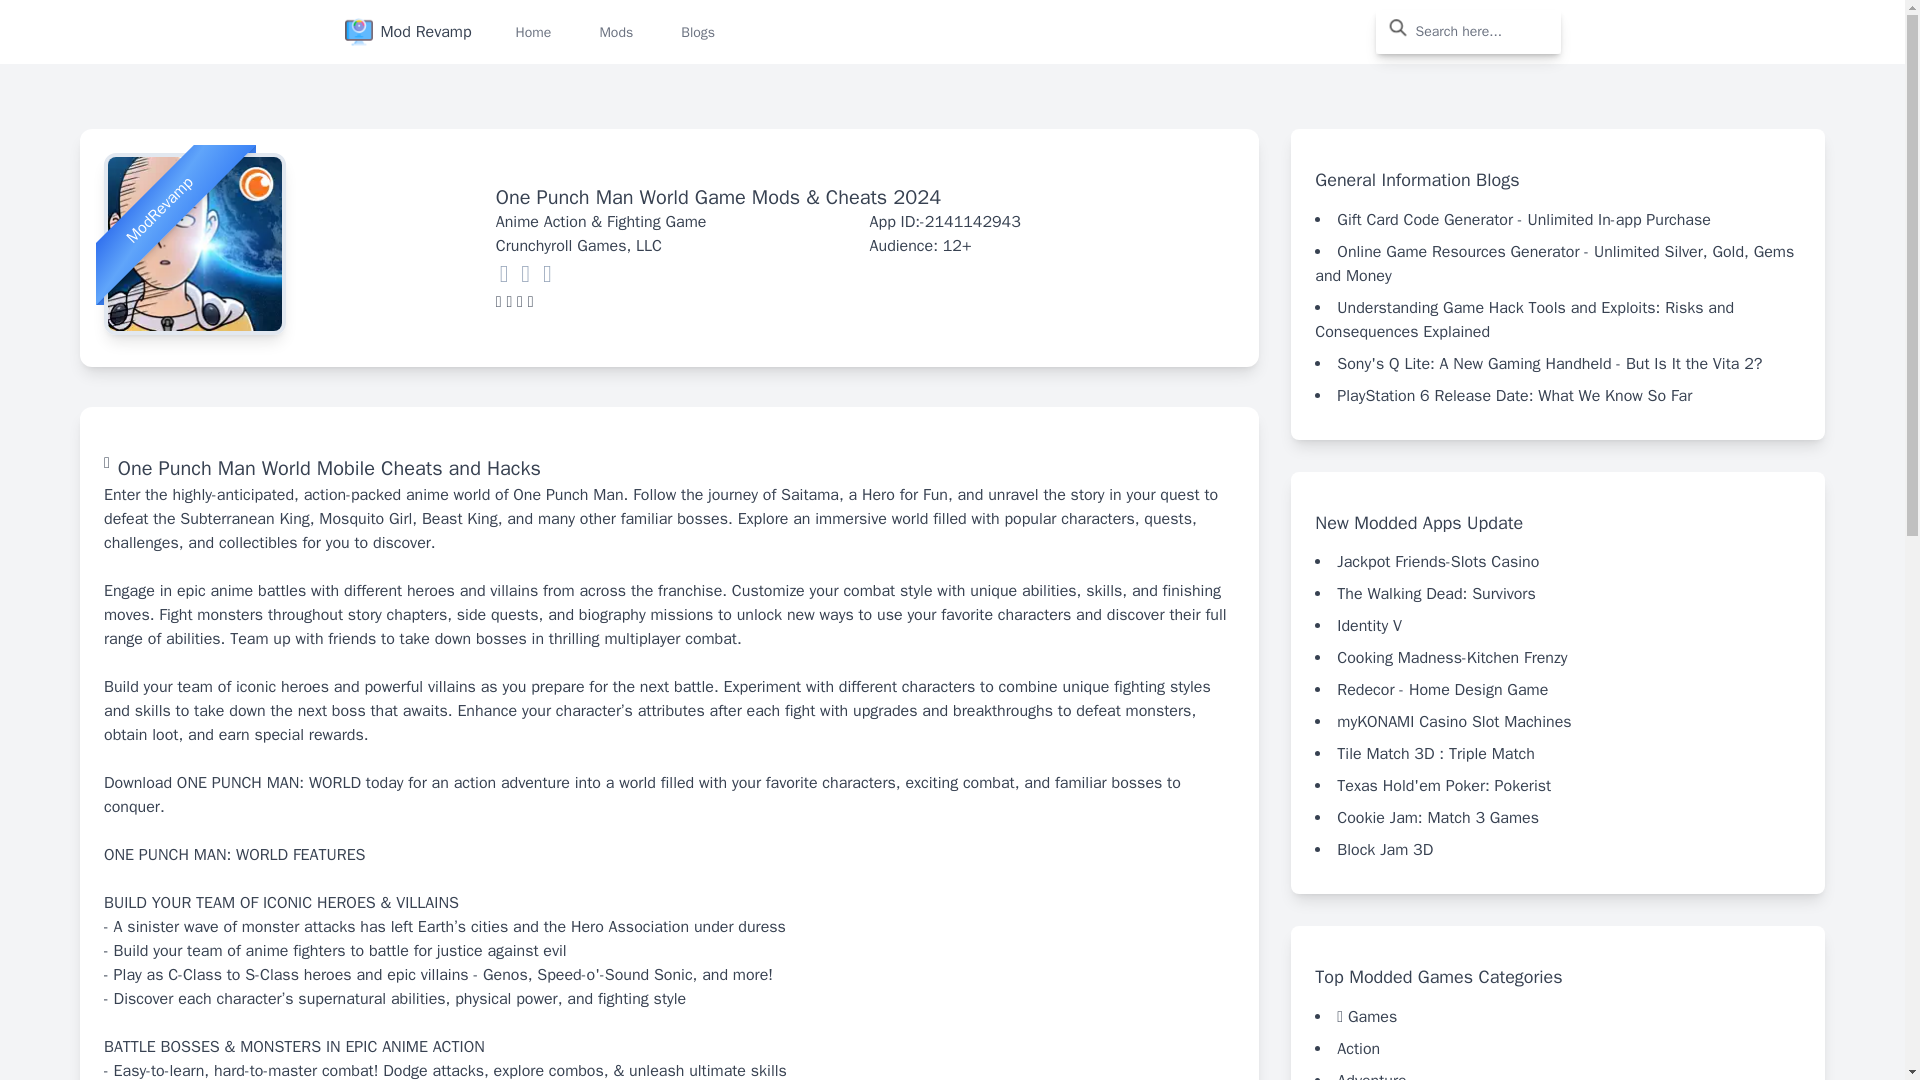 The image size is (1920, 1080). Describe the element at coordinates (1442, 690) in the screenshot. I see `Redecor - Home Design Game` at that location.